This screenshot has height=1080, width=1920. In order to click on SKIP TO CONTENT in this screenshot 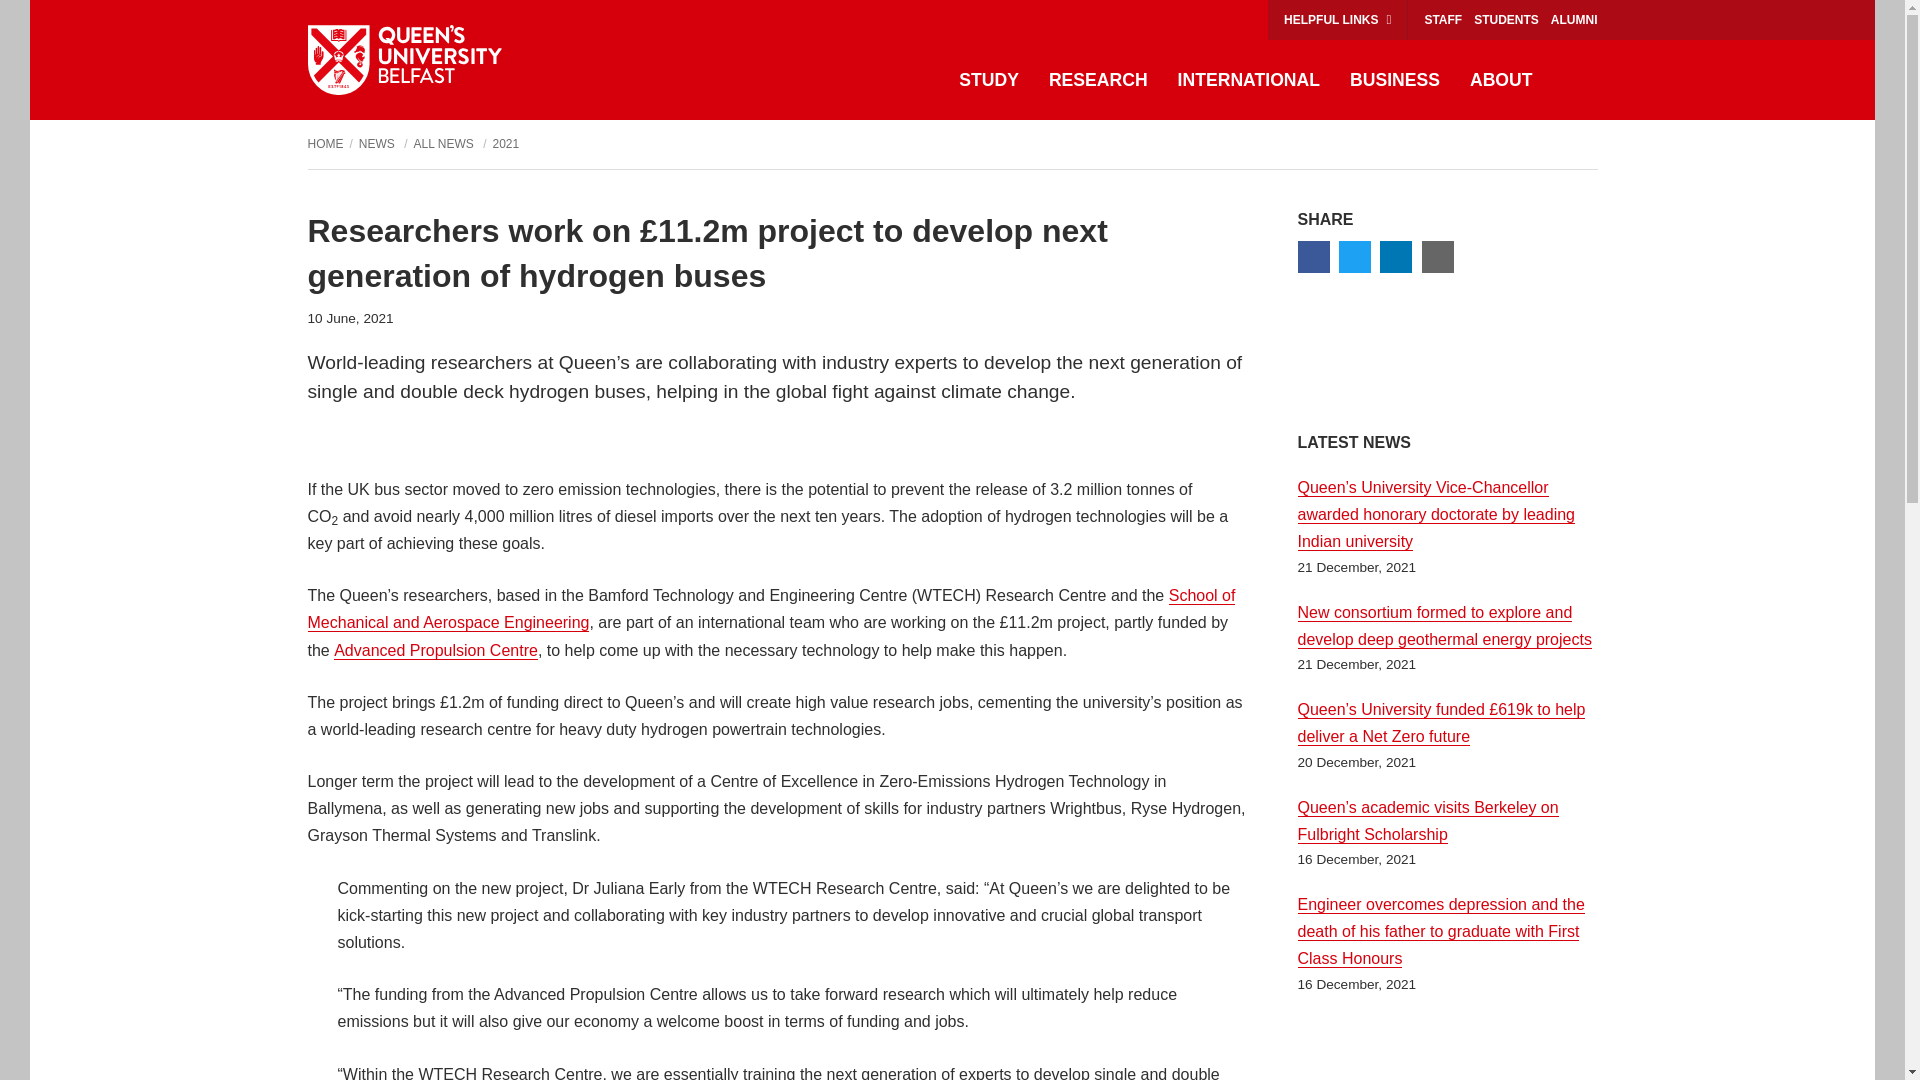, I will do `click(53, 20)`.